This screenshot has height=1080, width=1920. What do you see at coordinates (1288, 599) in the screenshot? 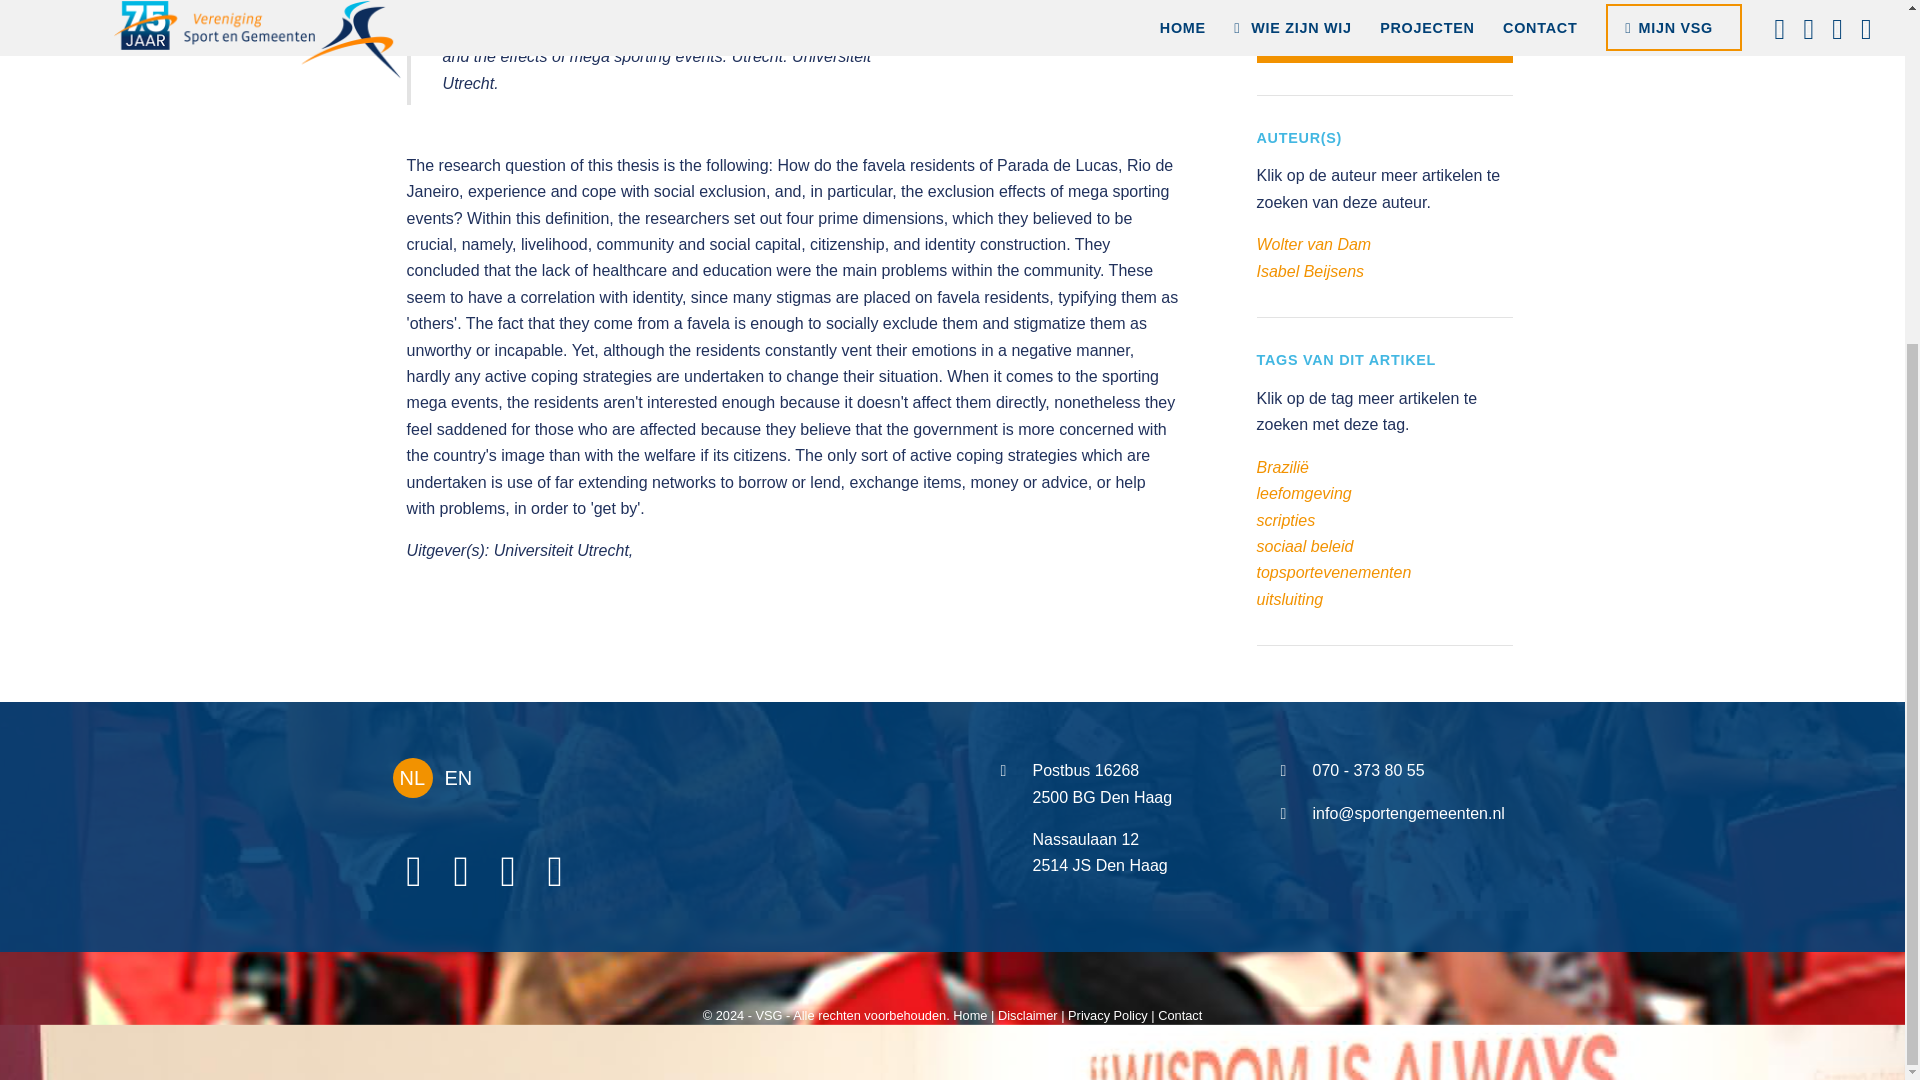
I see `uitsluiting` at bounding box center [1288, 599].